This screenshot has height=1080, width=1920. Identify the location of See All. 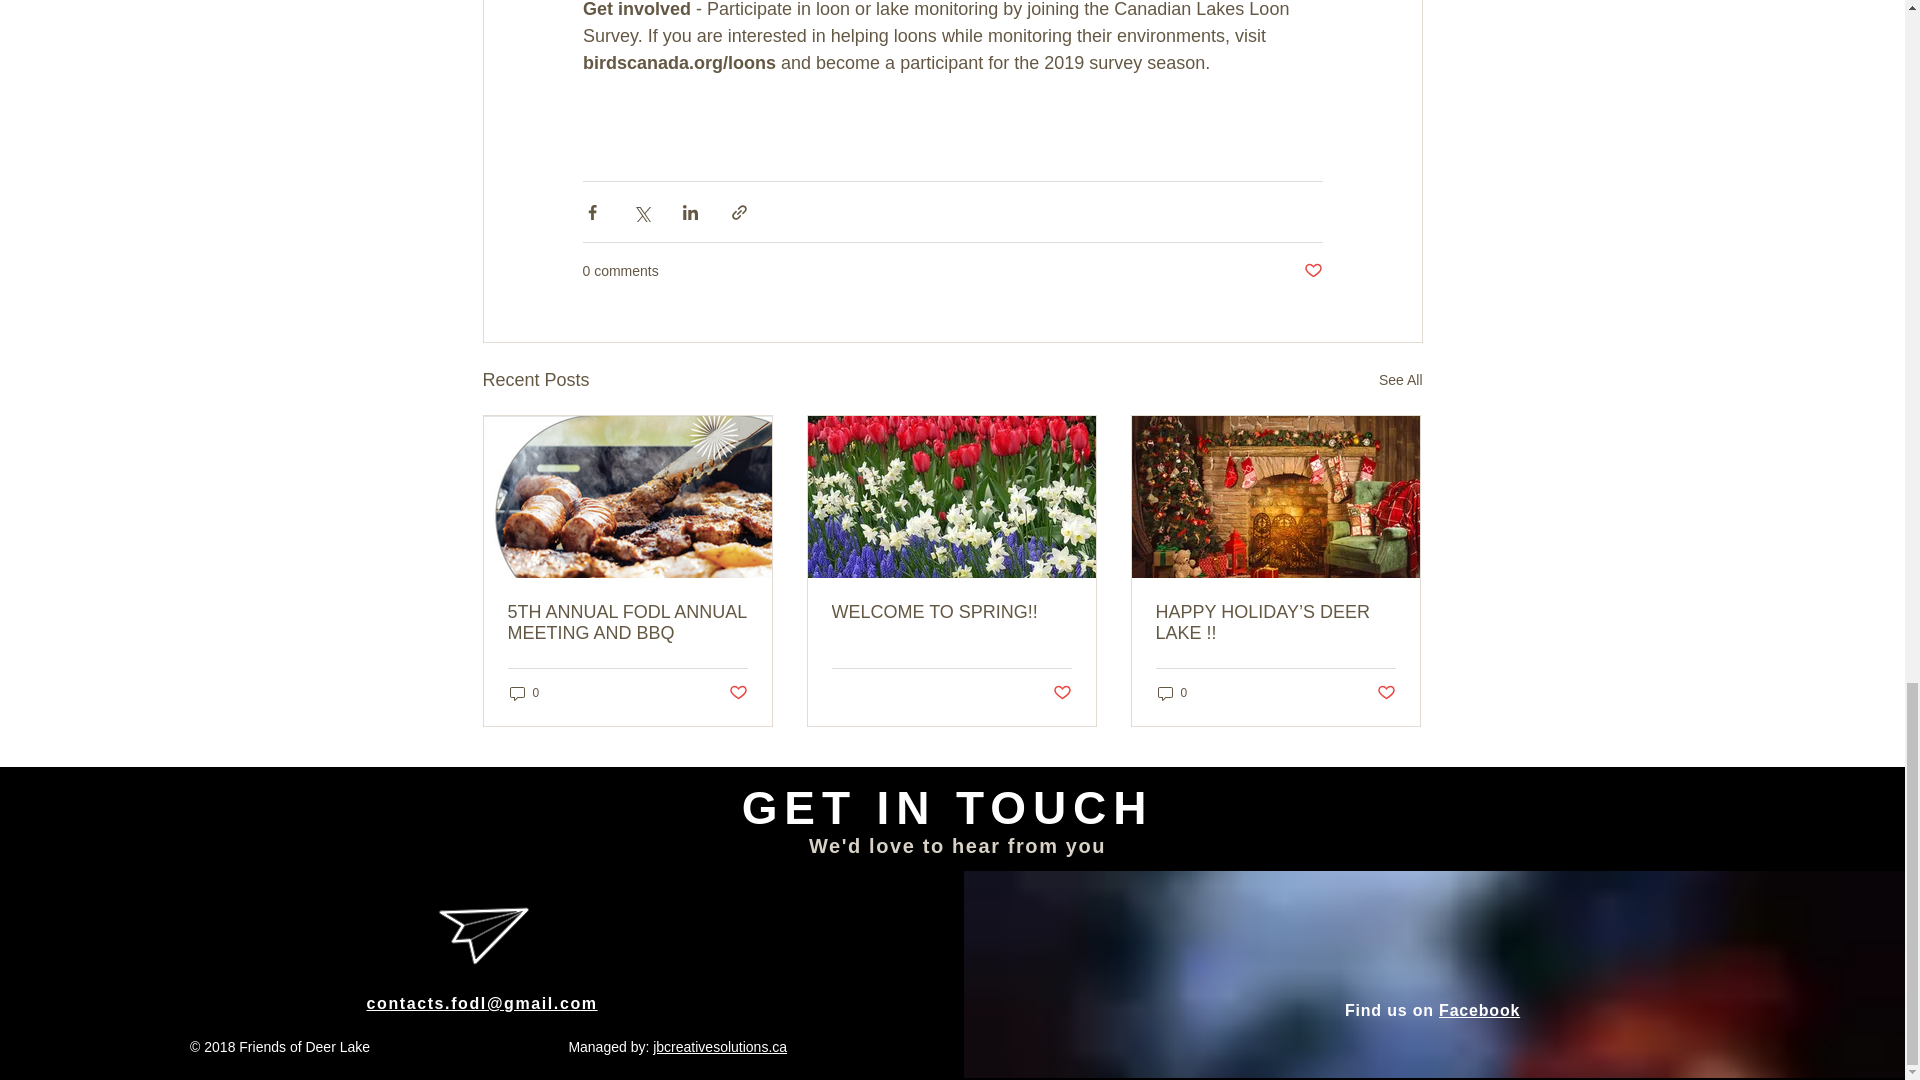
(1400, 380).